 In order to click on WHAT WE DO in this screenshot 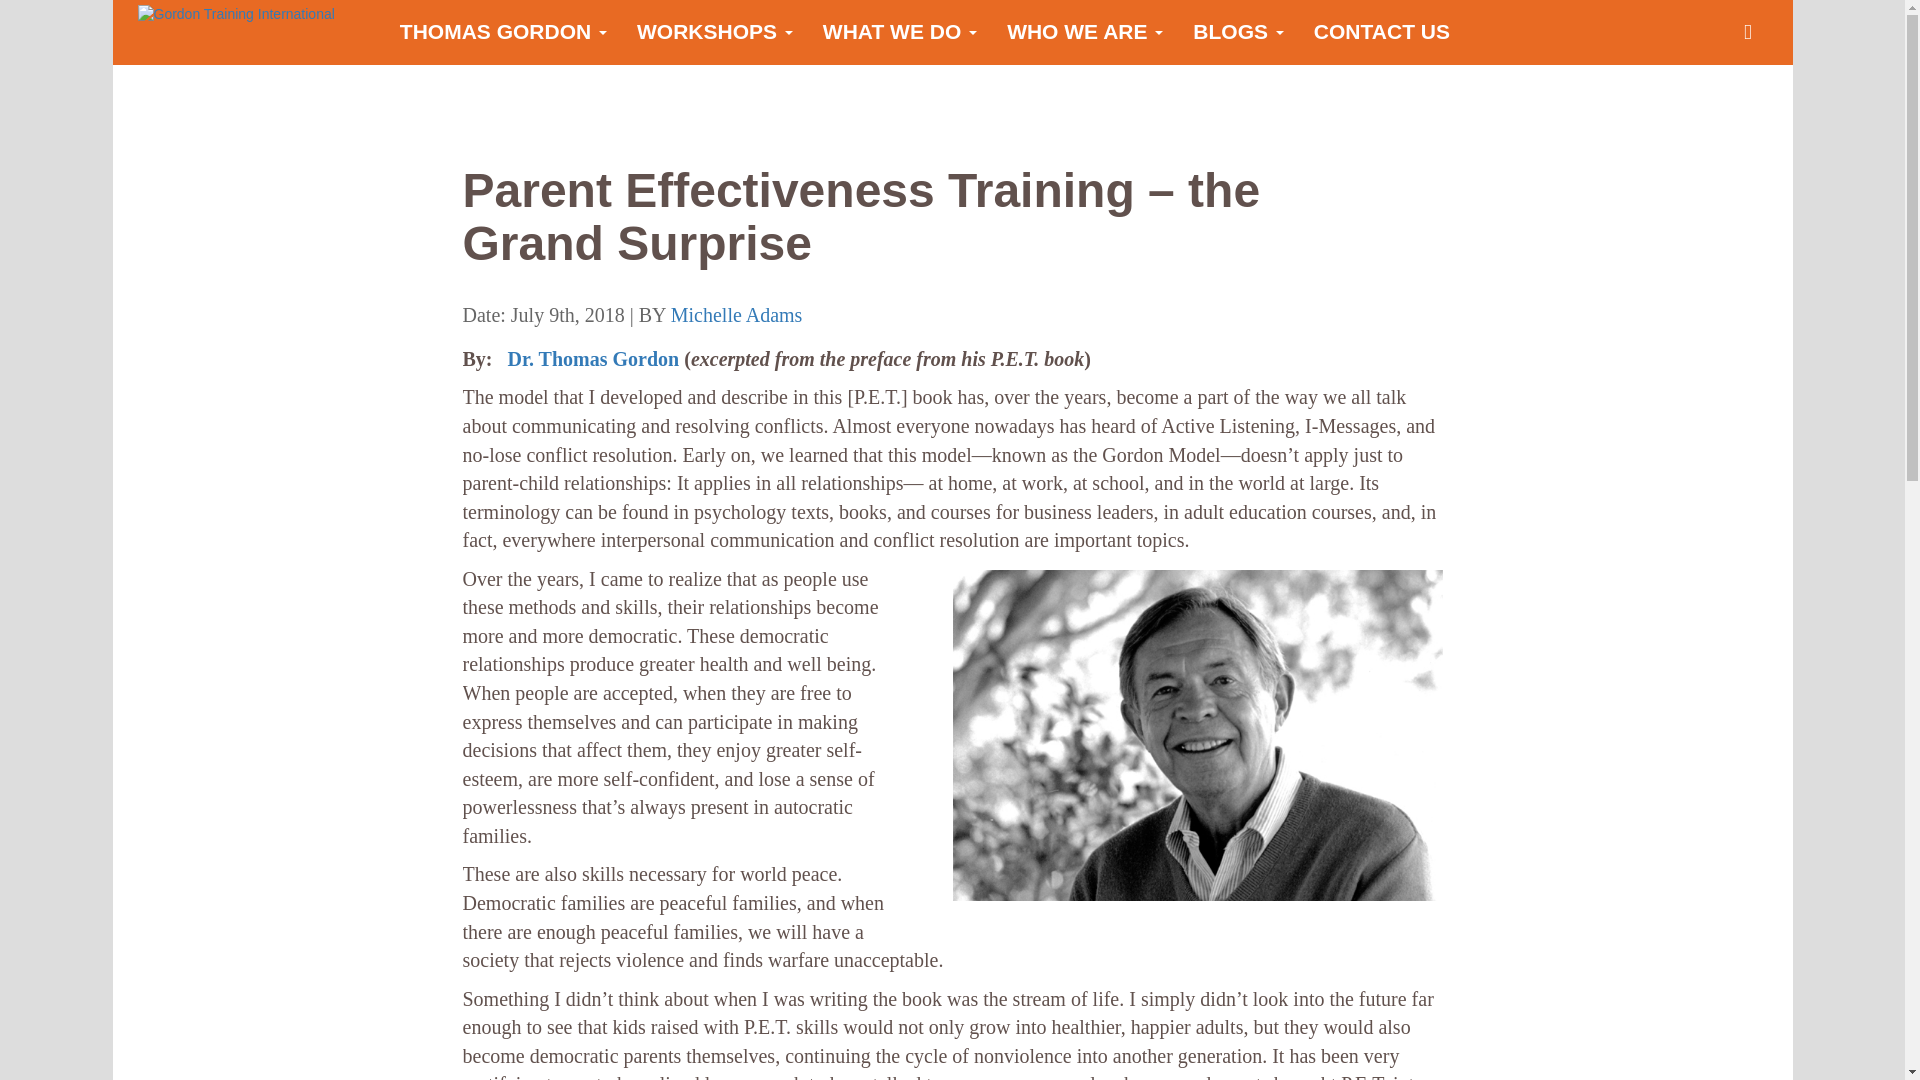, I will do `click(900, 32)`.